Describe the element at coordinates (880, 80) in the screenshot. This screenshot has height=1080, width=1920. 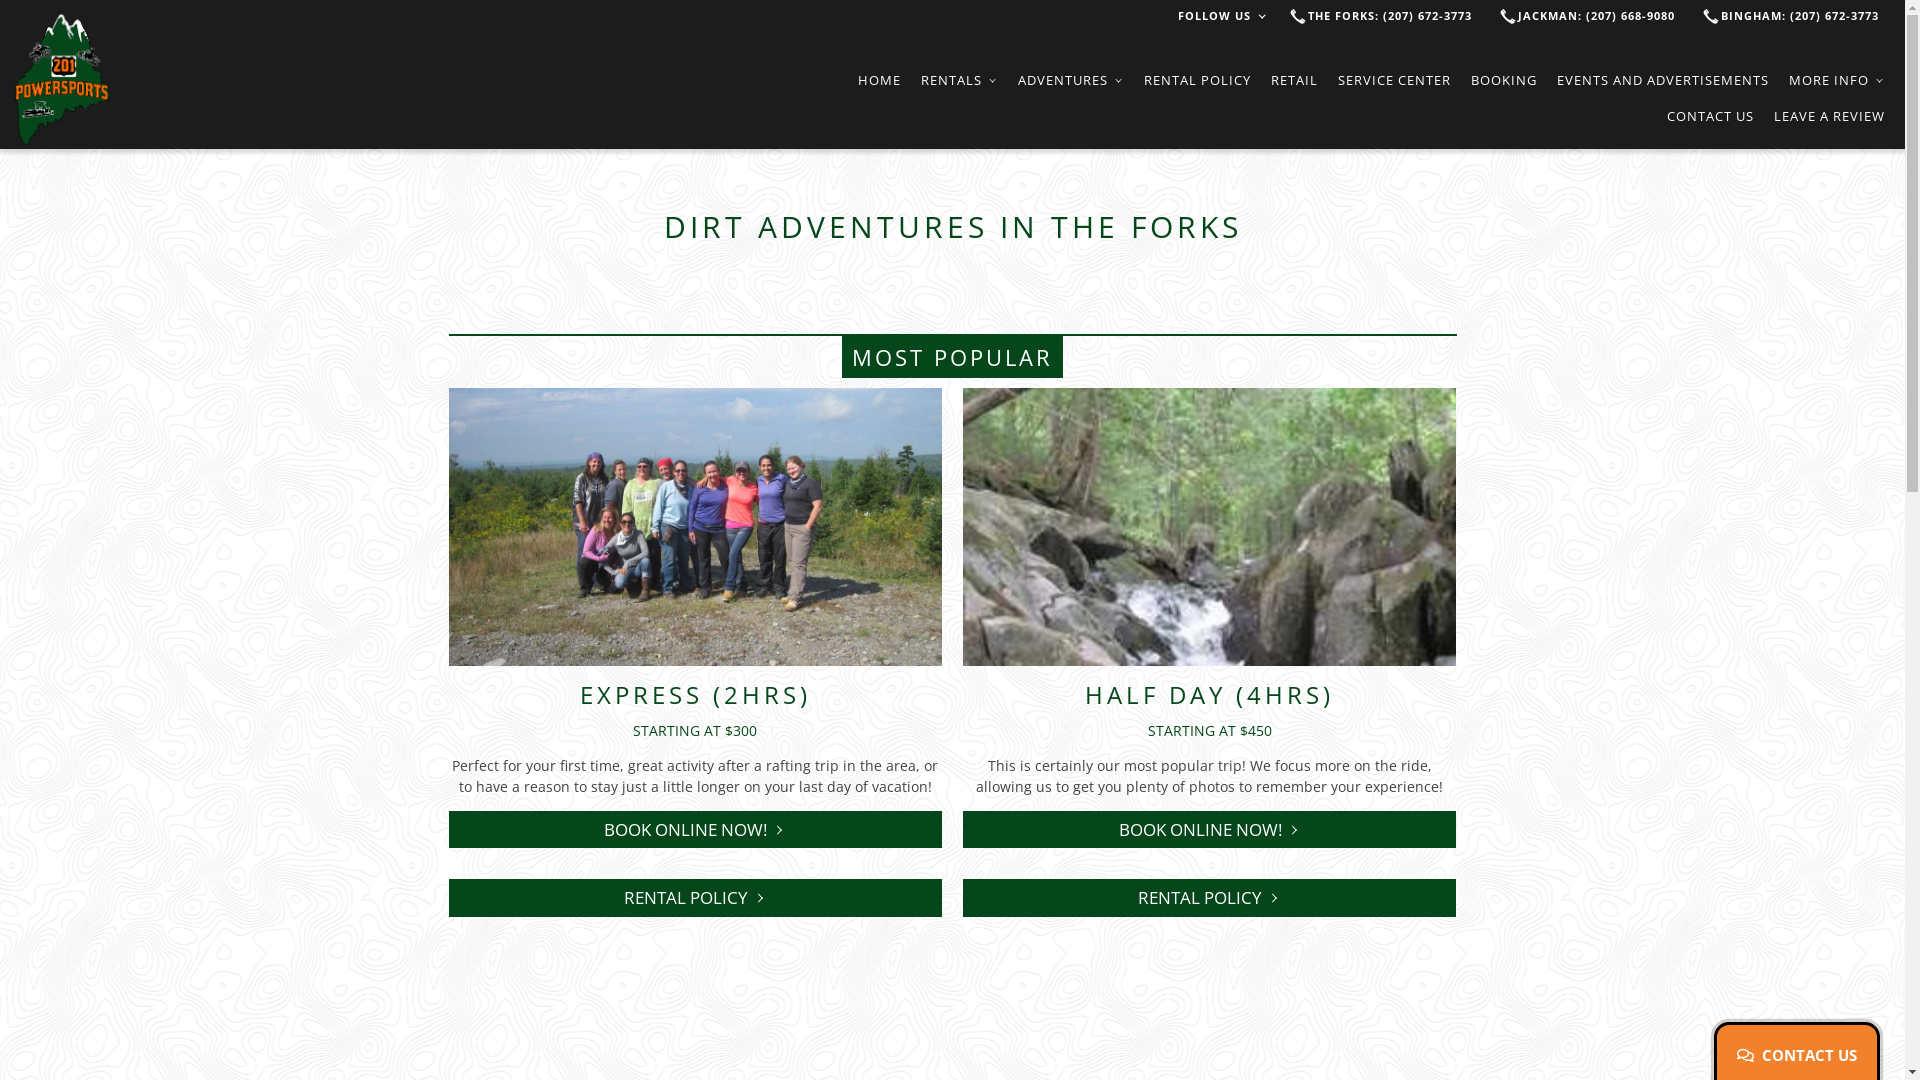
I see `HOME` at that location.